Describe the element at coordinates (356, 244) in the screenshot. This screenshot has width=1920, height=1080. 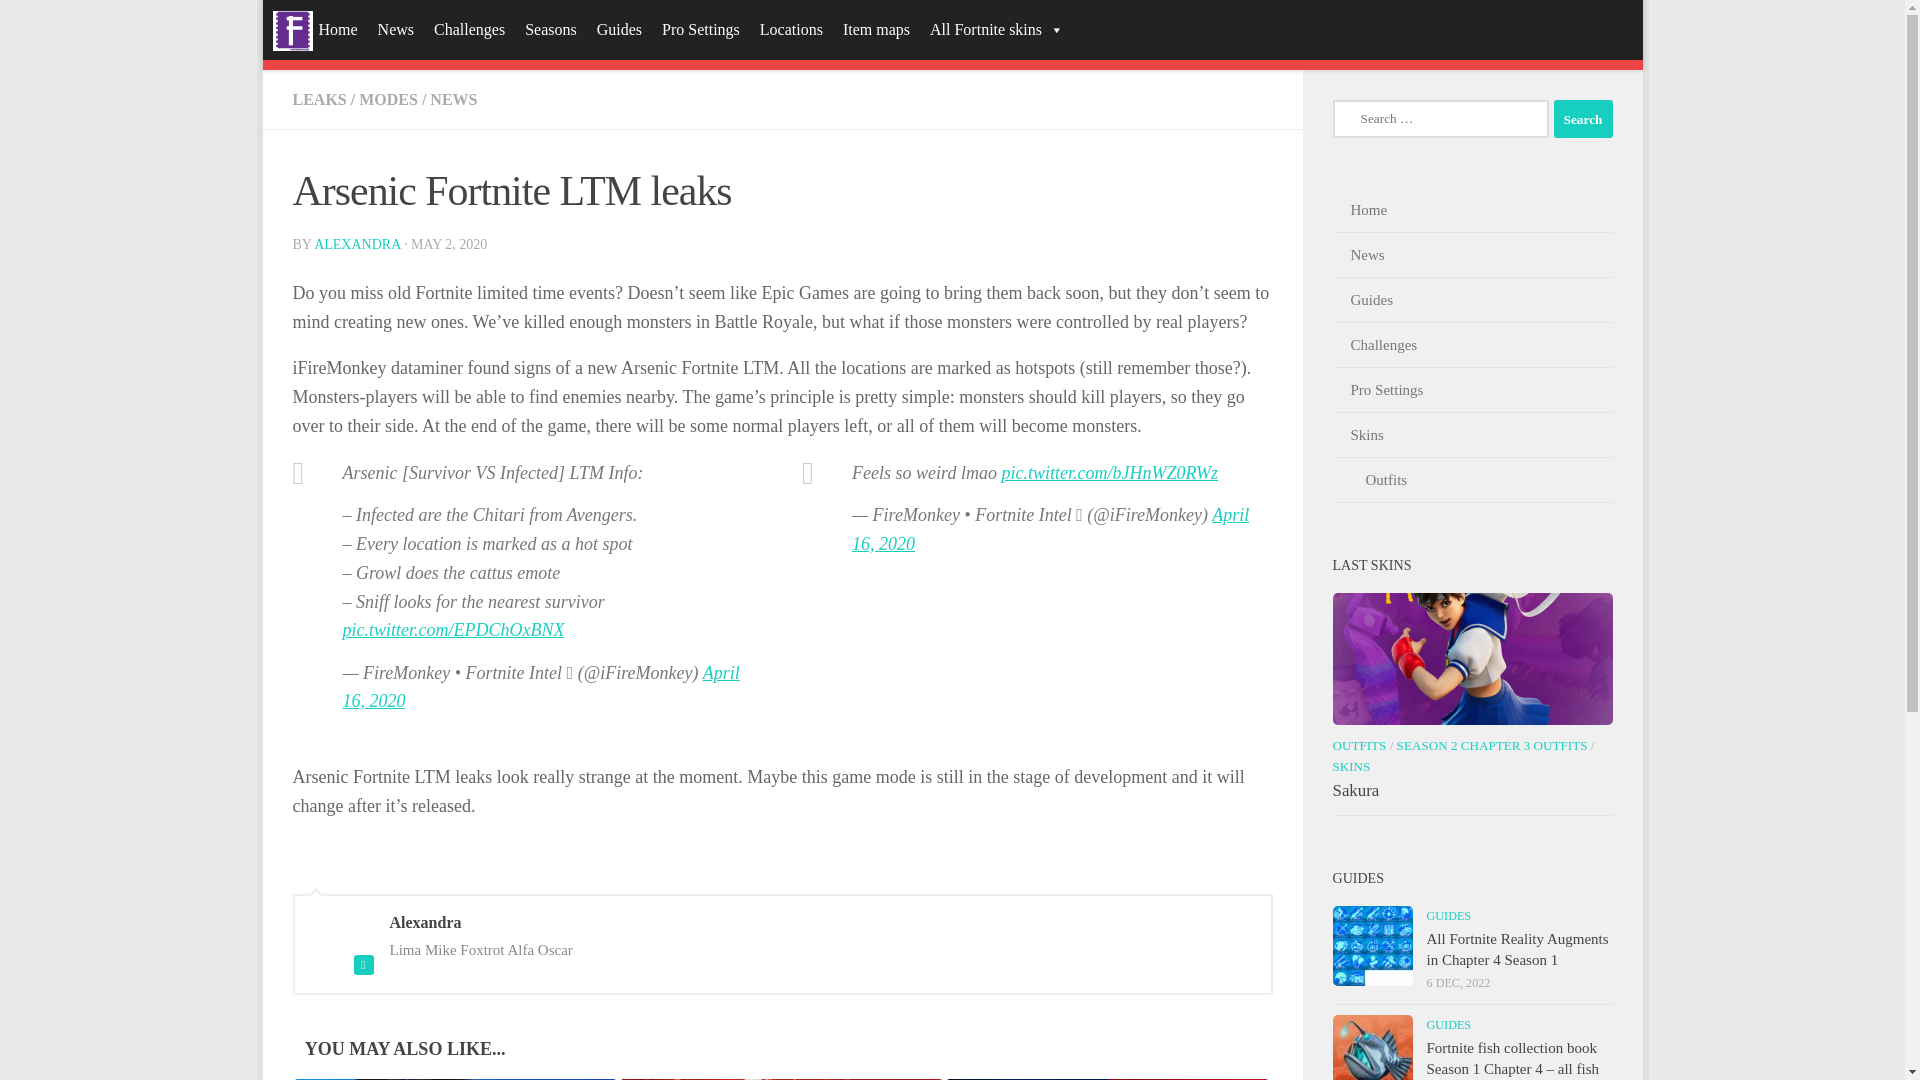
I see `Posts by Alexandra` at that location.